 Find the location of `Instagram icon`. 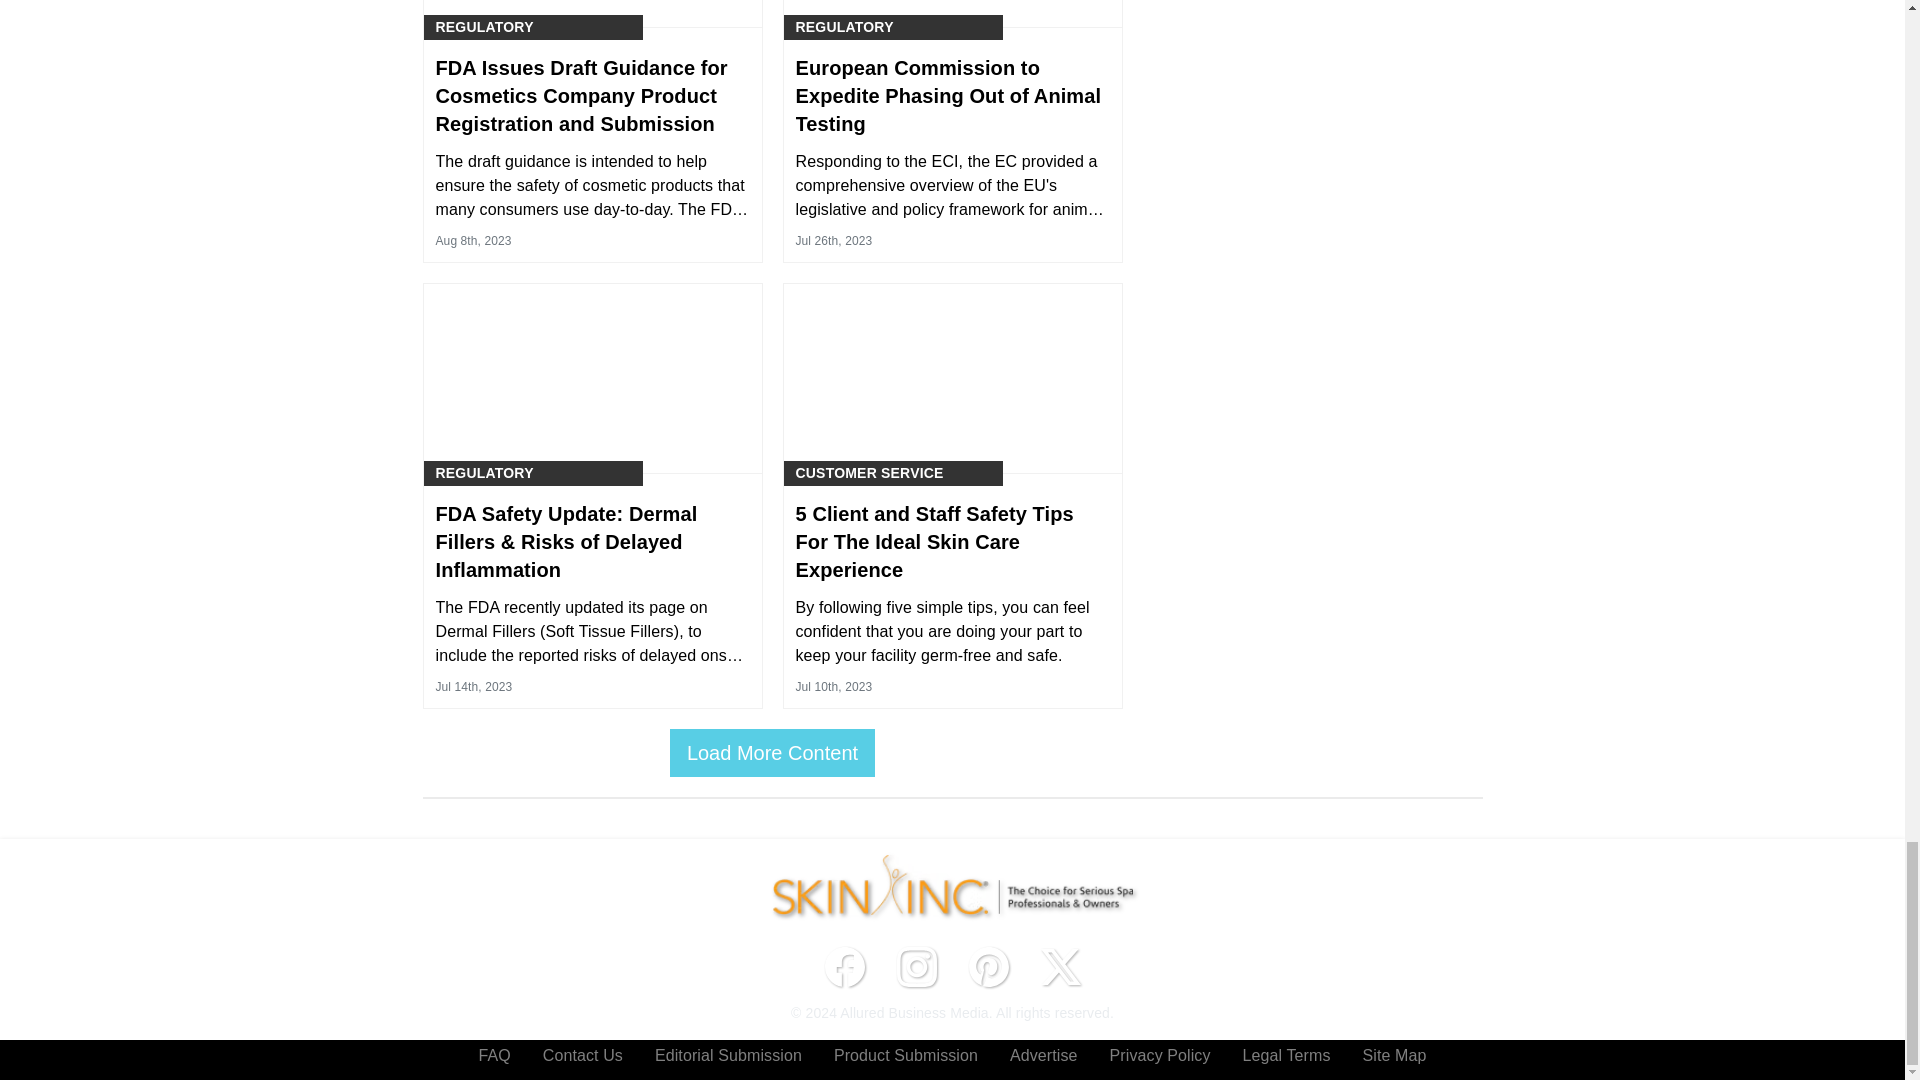

Instagram icon is located at coordinates (916, 967).